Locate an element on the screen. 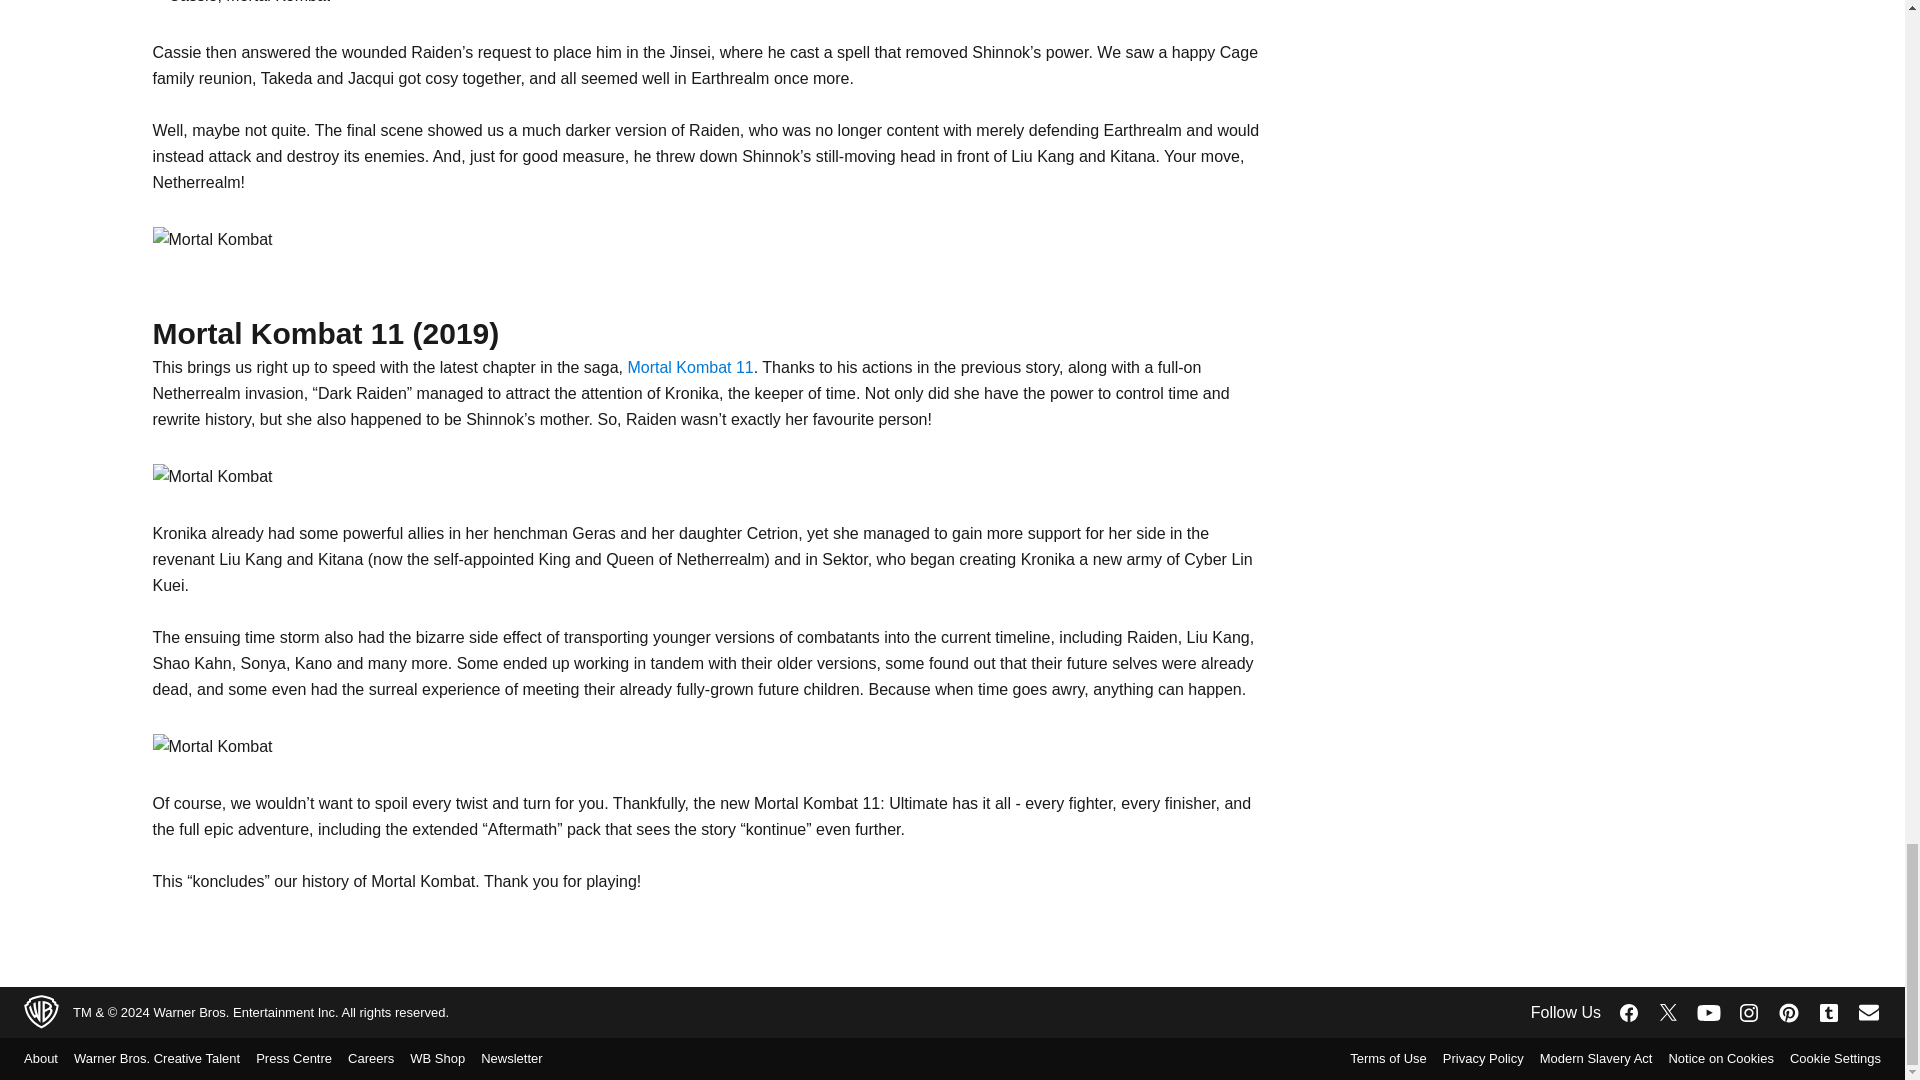  Modern Slavery Act is located at coordinates (1588, 1058).